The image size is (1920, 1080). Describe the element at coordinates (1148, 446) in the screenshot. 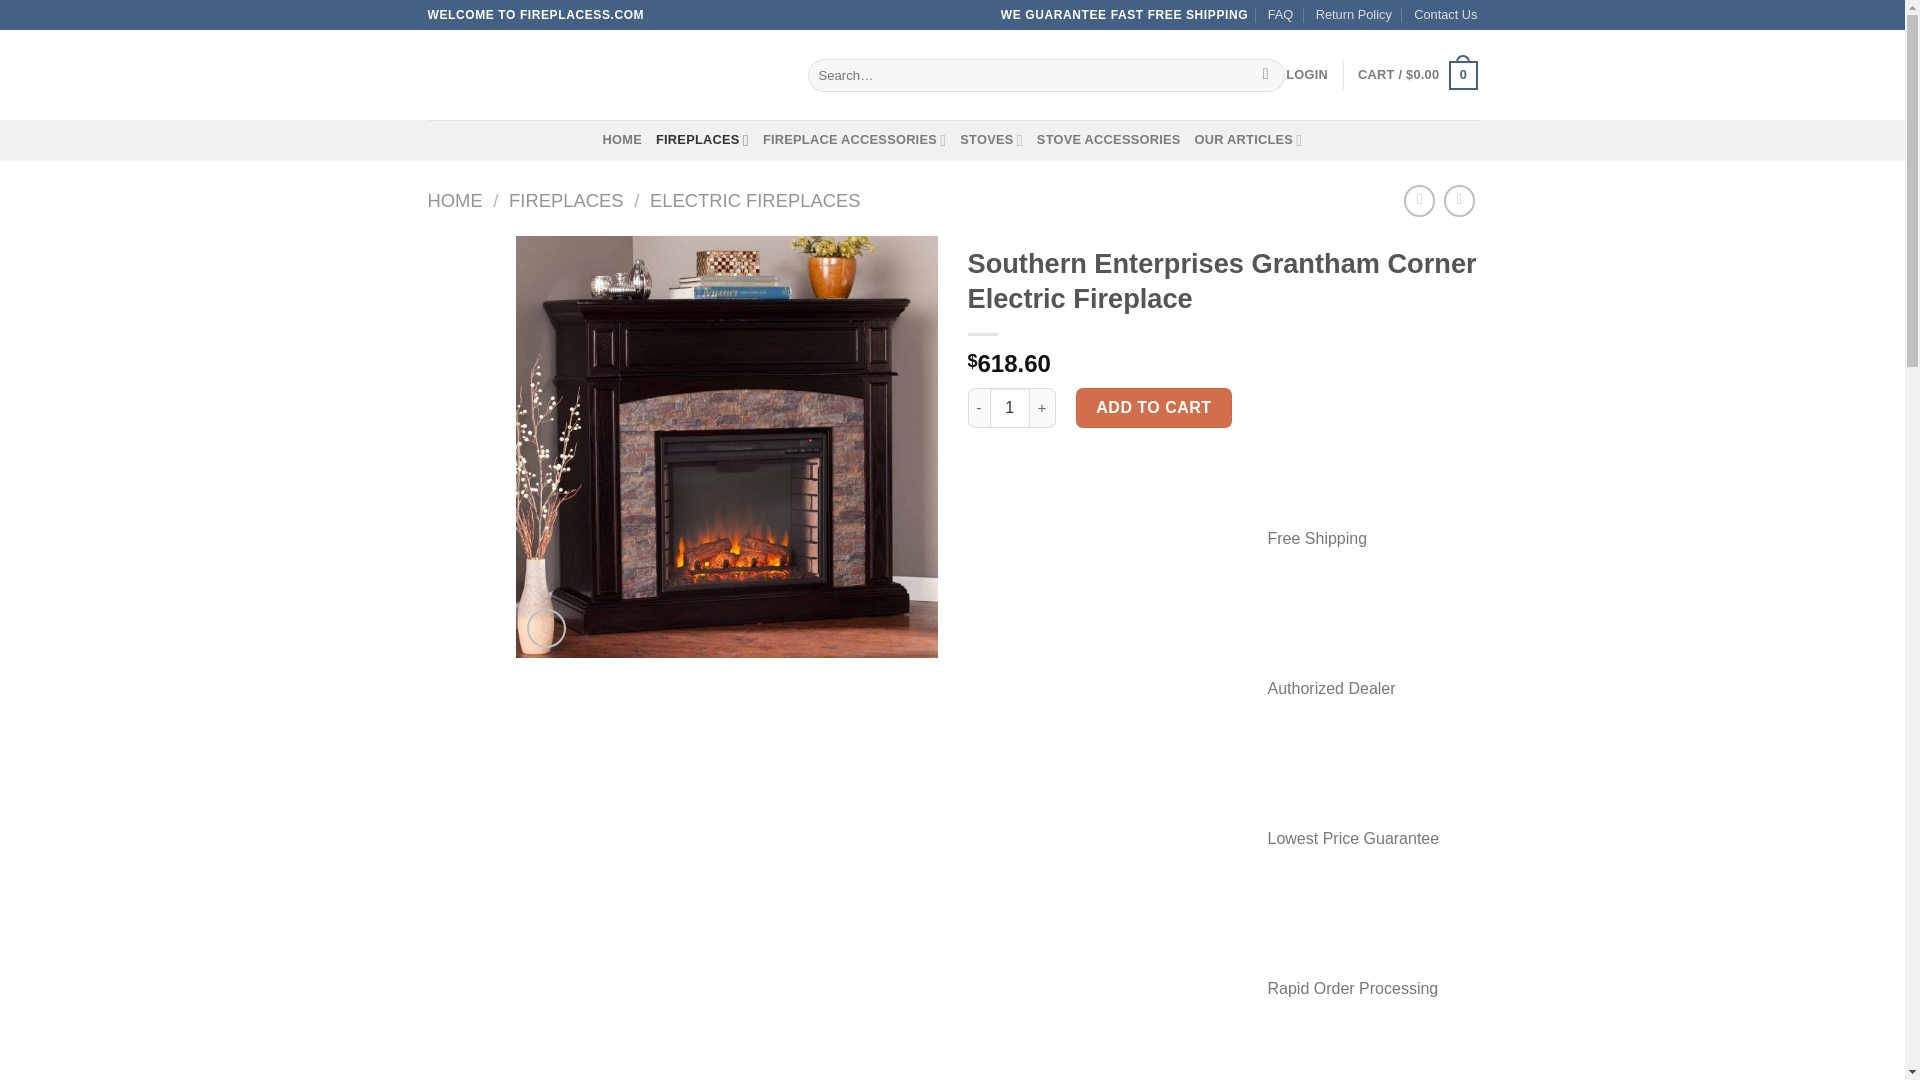

I see `Southern-Enterprises-Grantham-Corner-Electric-Fireplace-1` at that location.